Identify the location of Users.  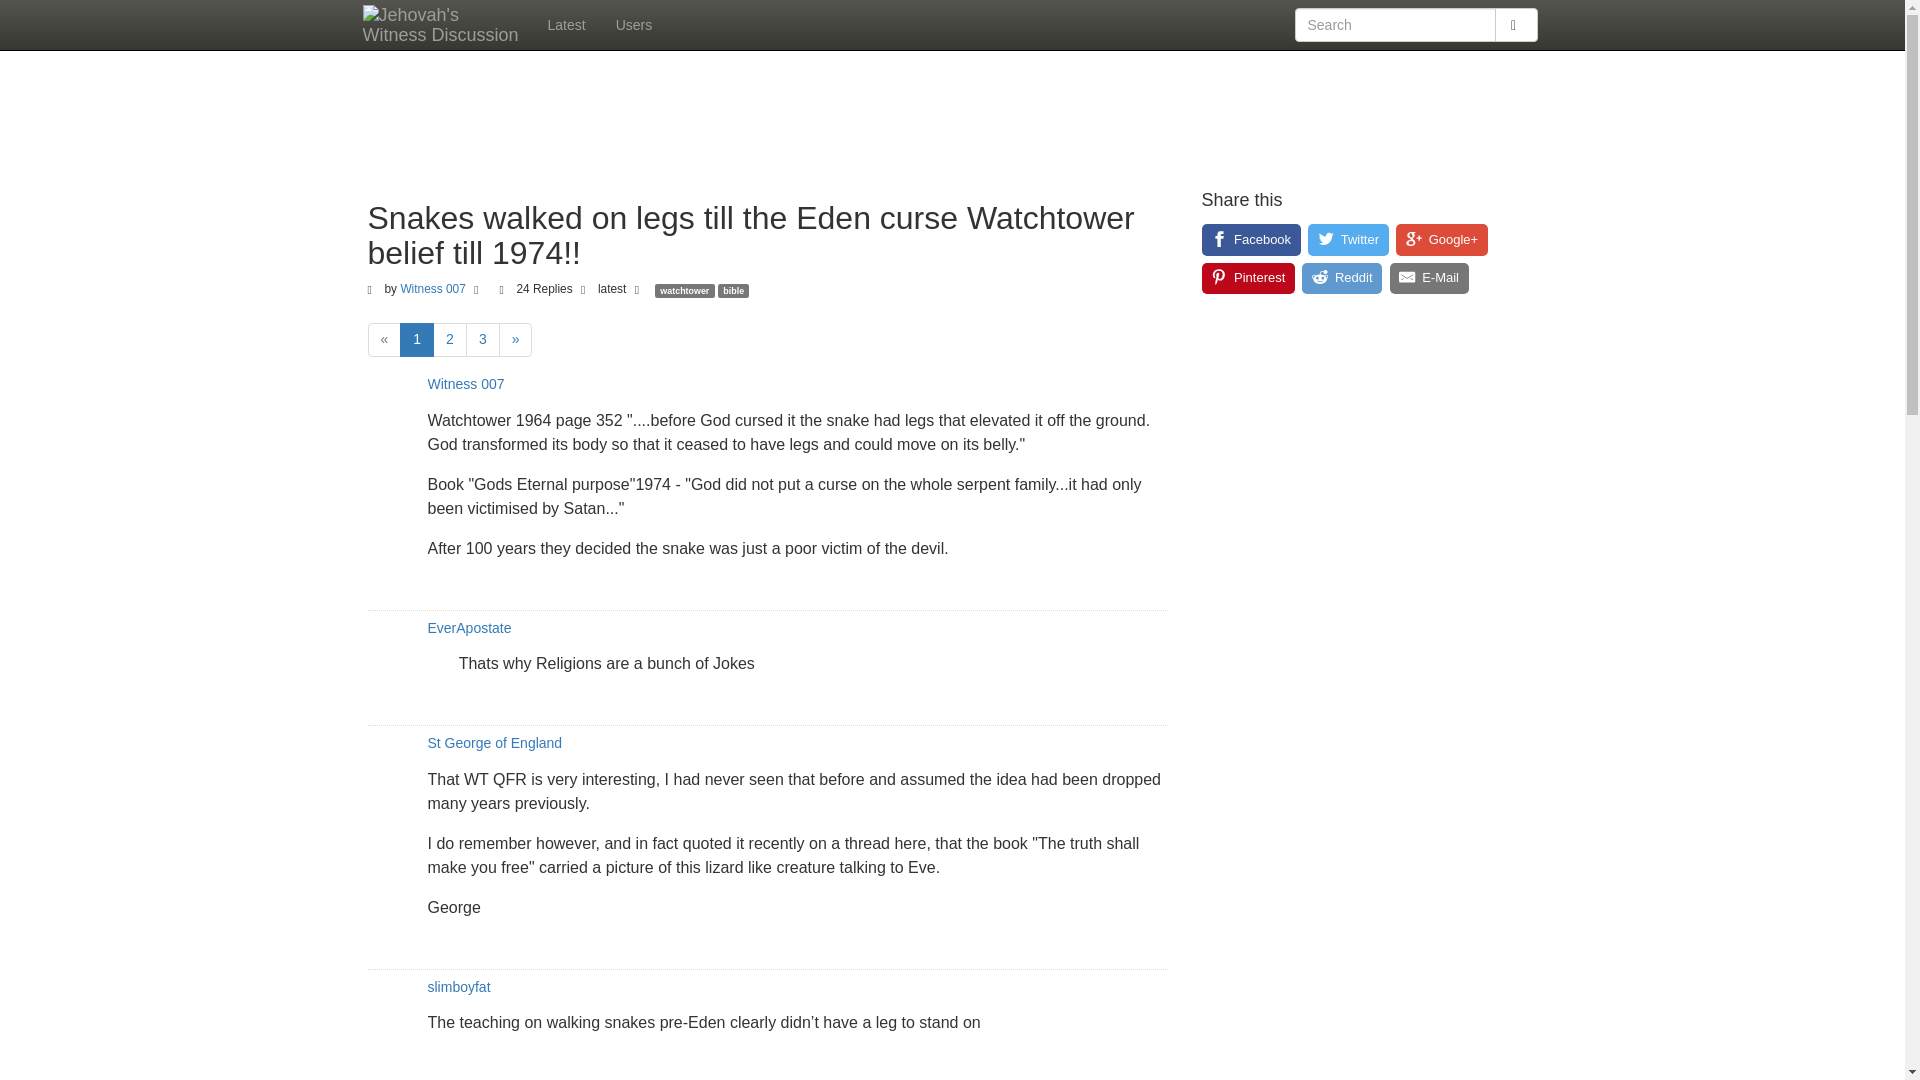
(634, 24).